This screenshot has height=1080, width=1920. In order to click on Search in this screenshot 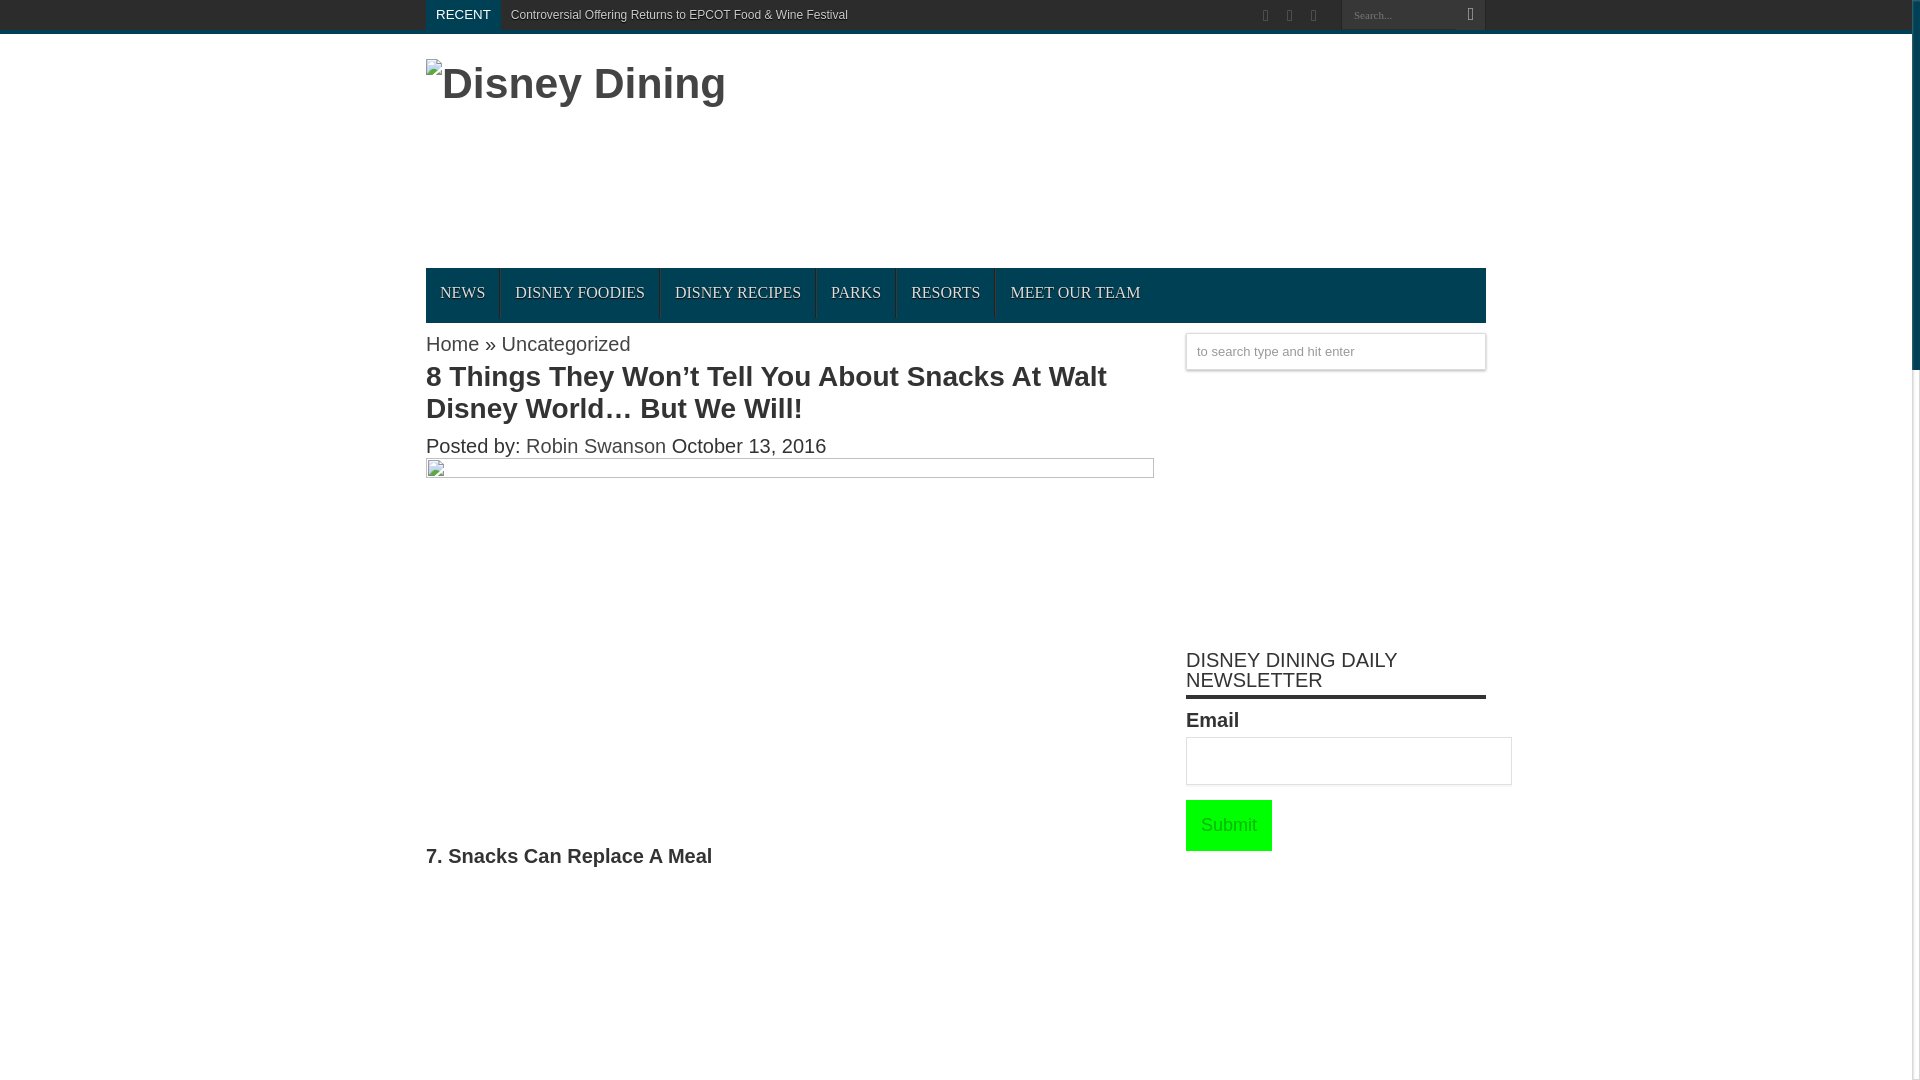, I will do `click(1470, 15)`.